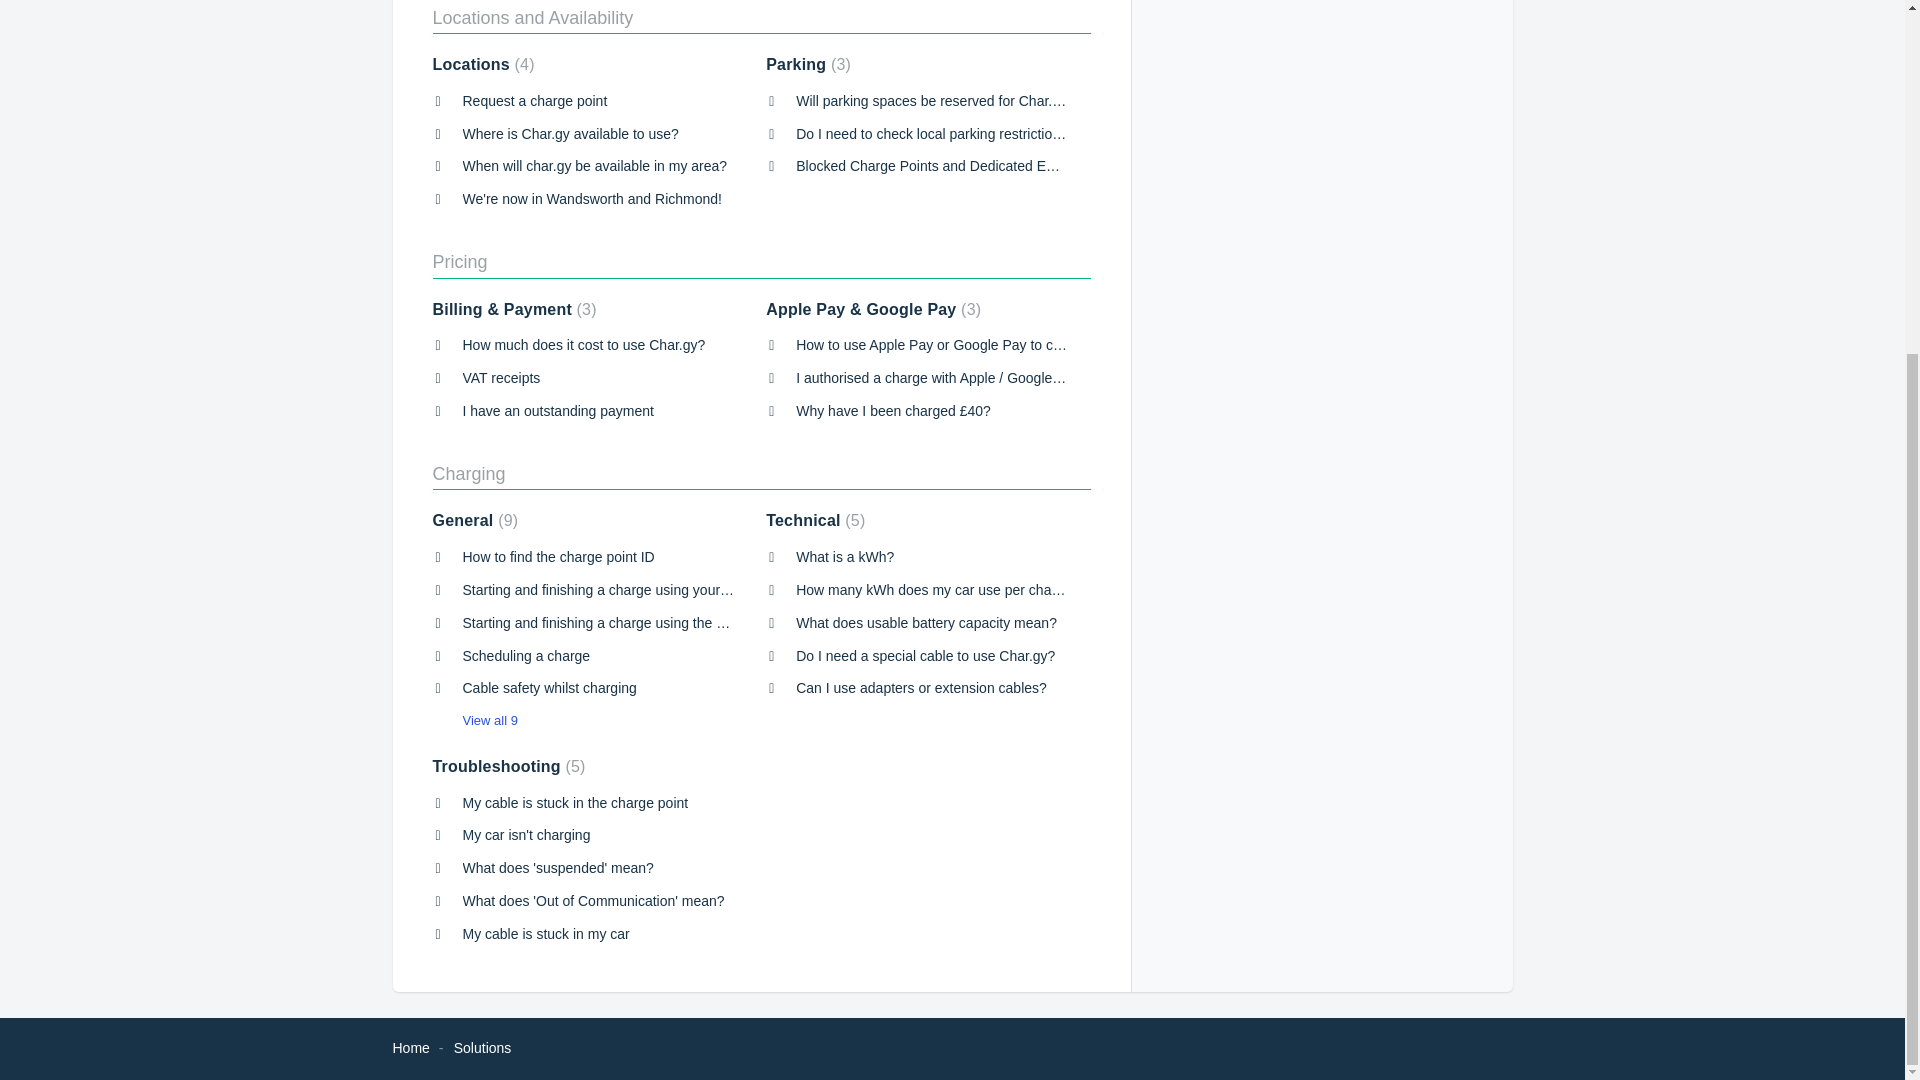 The width and height of the screenshot is (1920, 1080). Describe the element at coordinates (534, 100) in the screenshot. I see `Request a charge point` at that location.